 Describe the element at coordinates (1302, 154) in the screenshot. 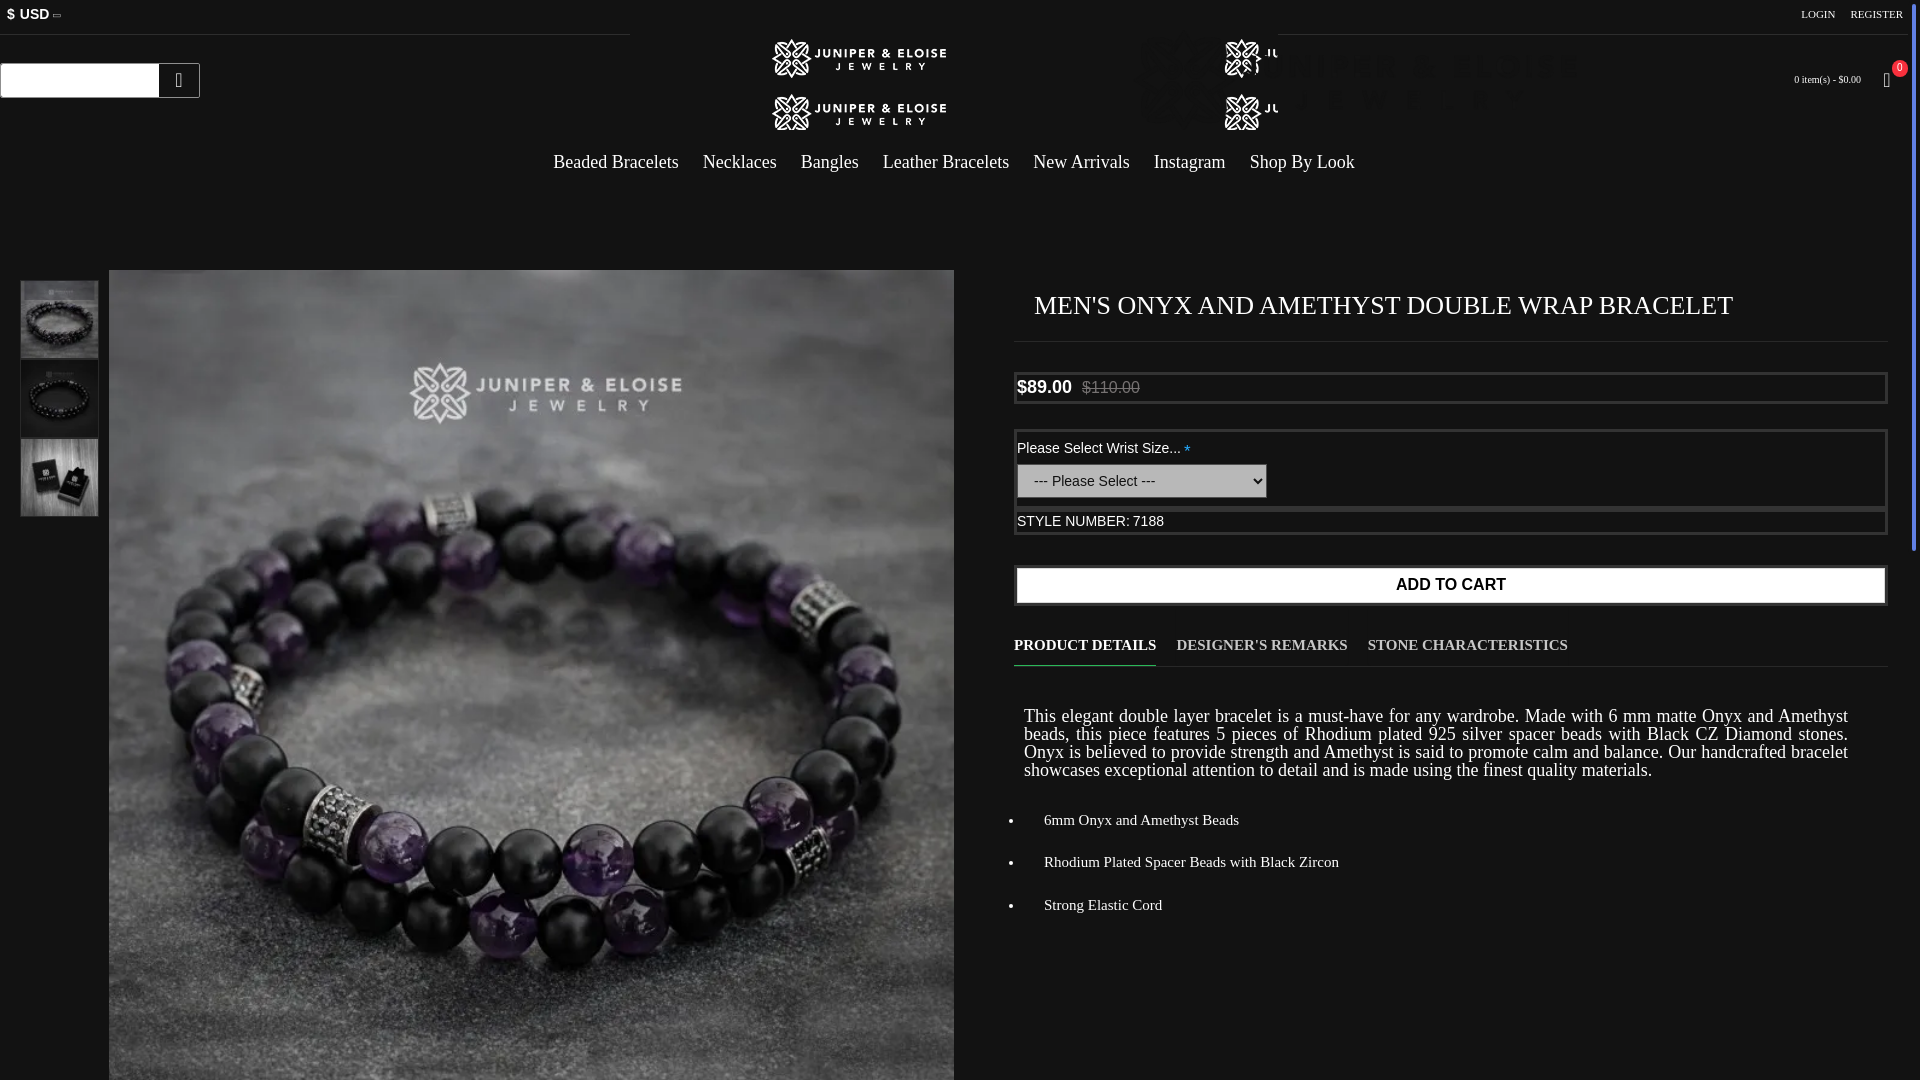

I see `Shop By Look` at that location.